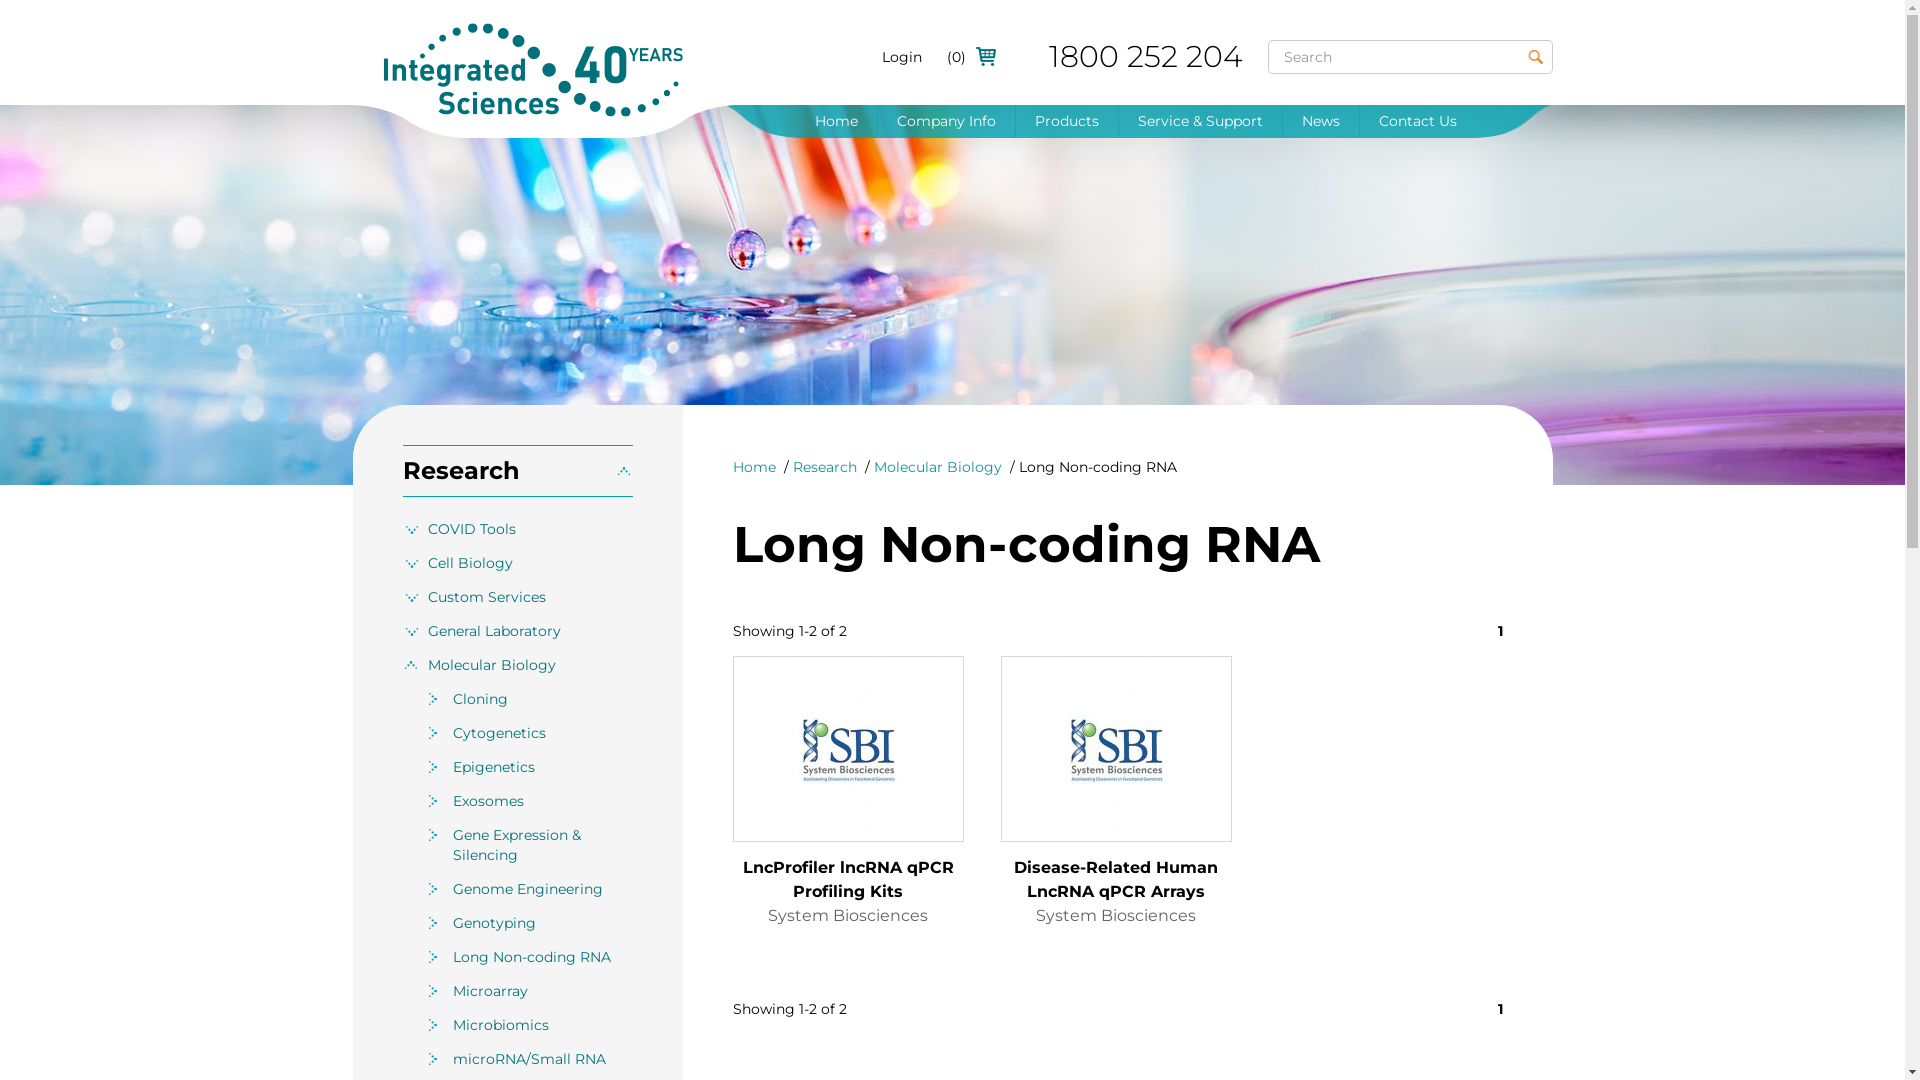  Describe the element at coordinates (542, 1059) in the screenshot. I see `microRNA/Small RNA` at that location.